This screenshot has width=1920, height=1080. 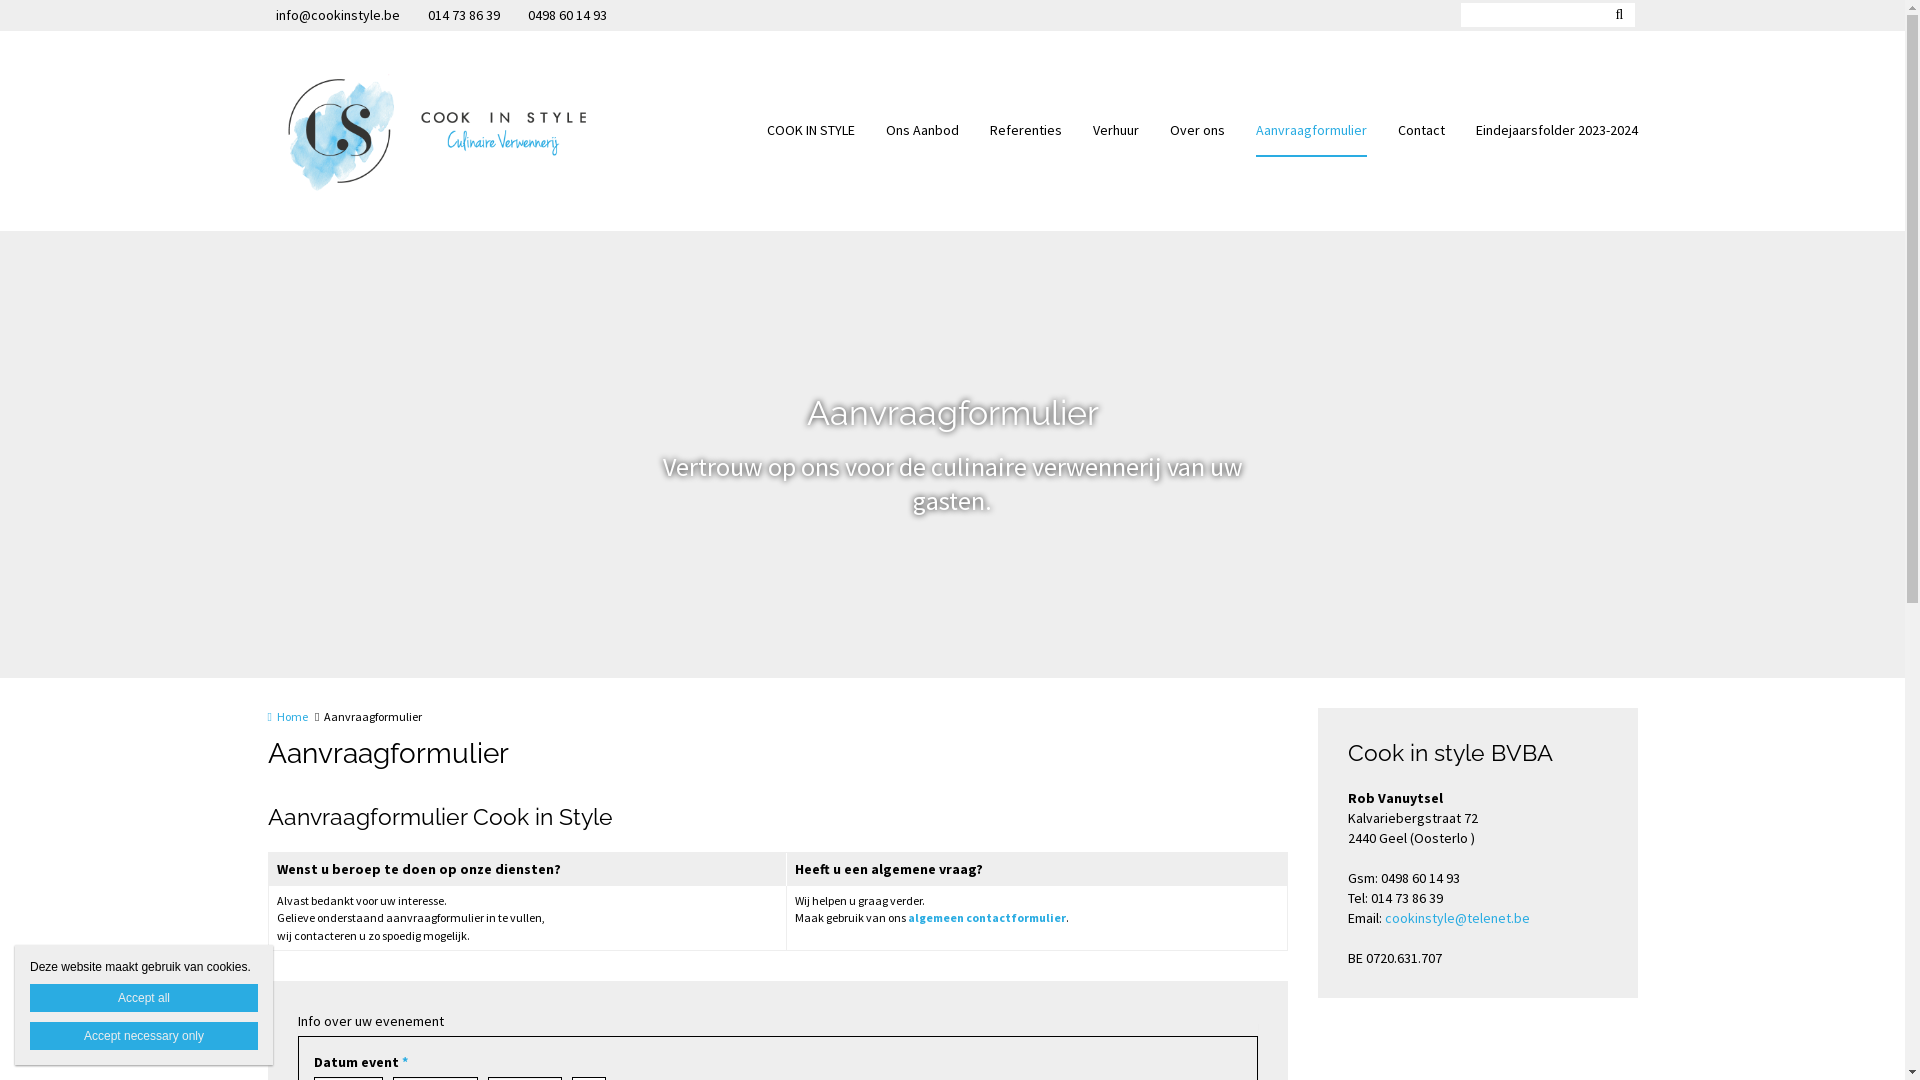 I want to click on Aanvraagformulier, so click(x=1312, y=131).